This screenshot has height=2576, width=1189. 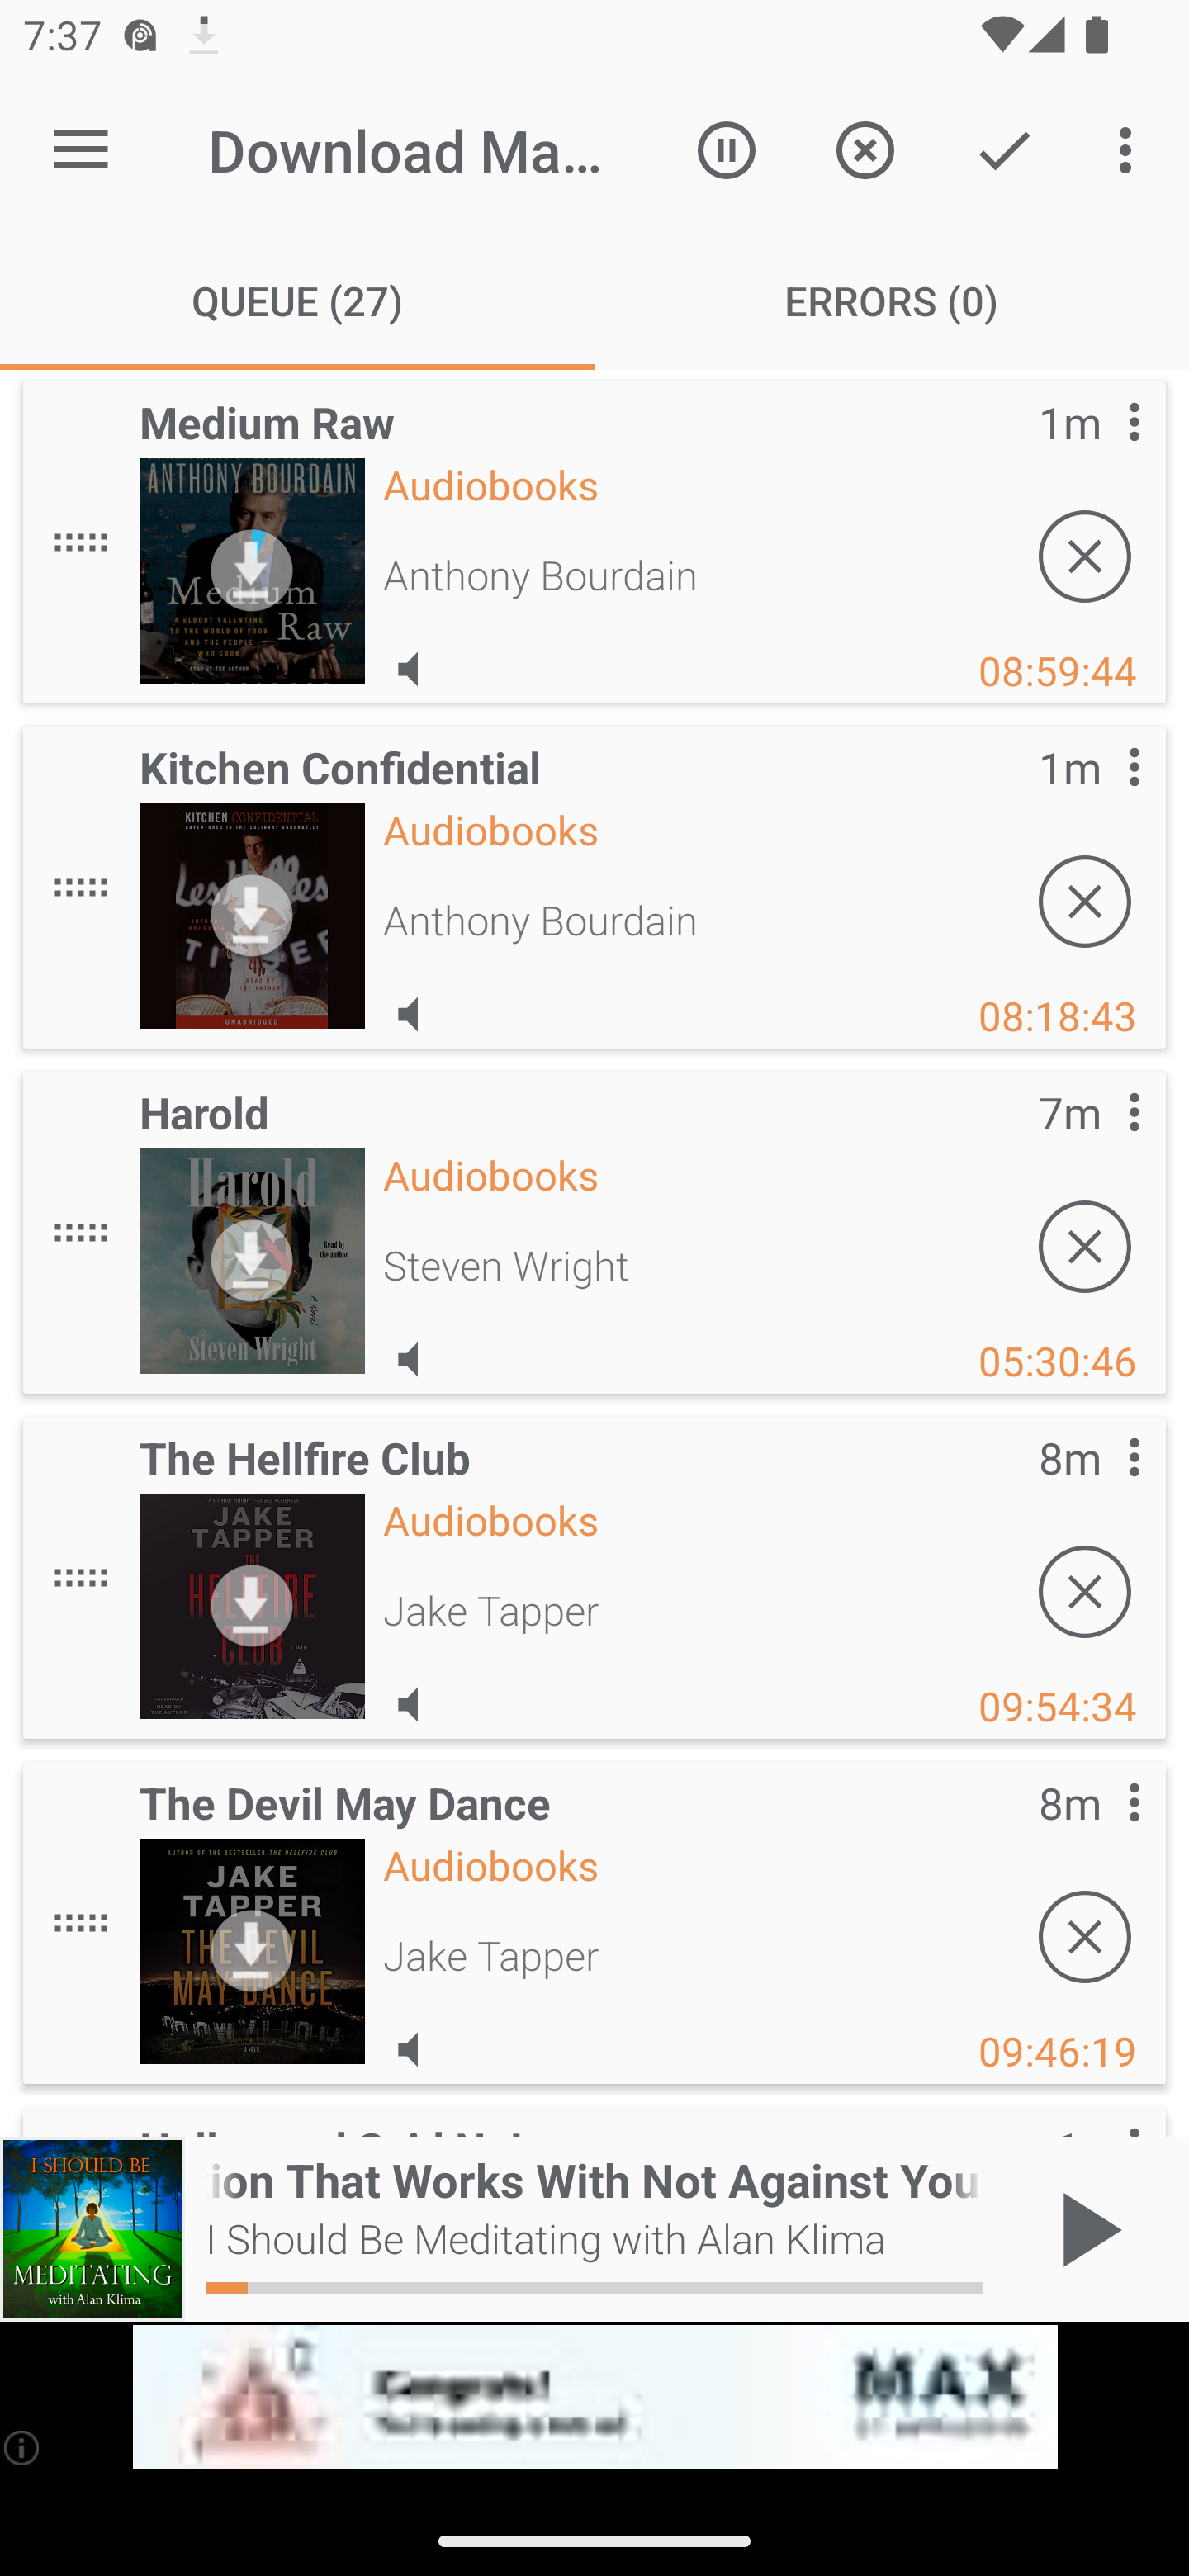 What do you see at coordinates (1098, 1835) in the screenshot?
I see `Contextual menu` at bounding box center [1098, 1835].